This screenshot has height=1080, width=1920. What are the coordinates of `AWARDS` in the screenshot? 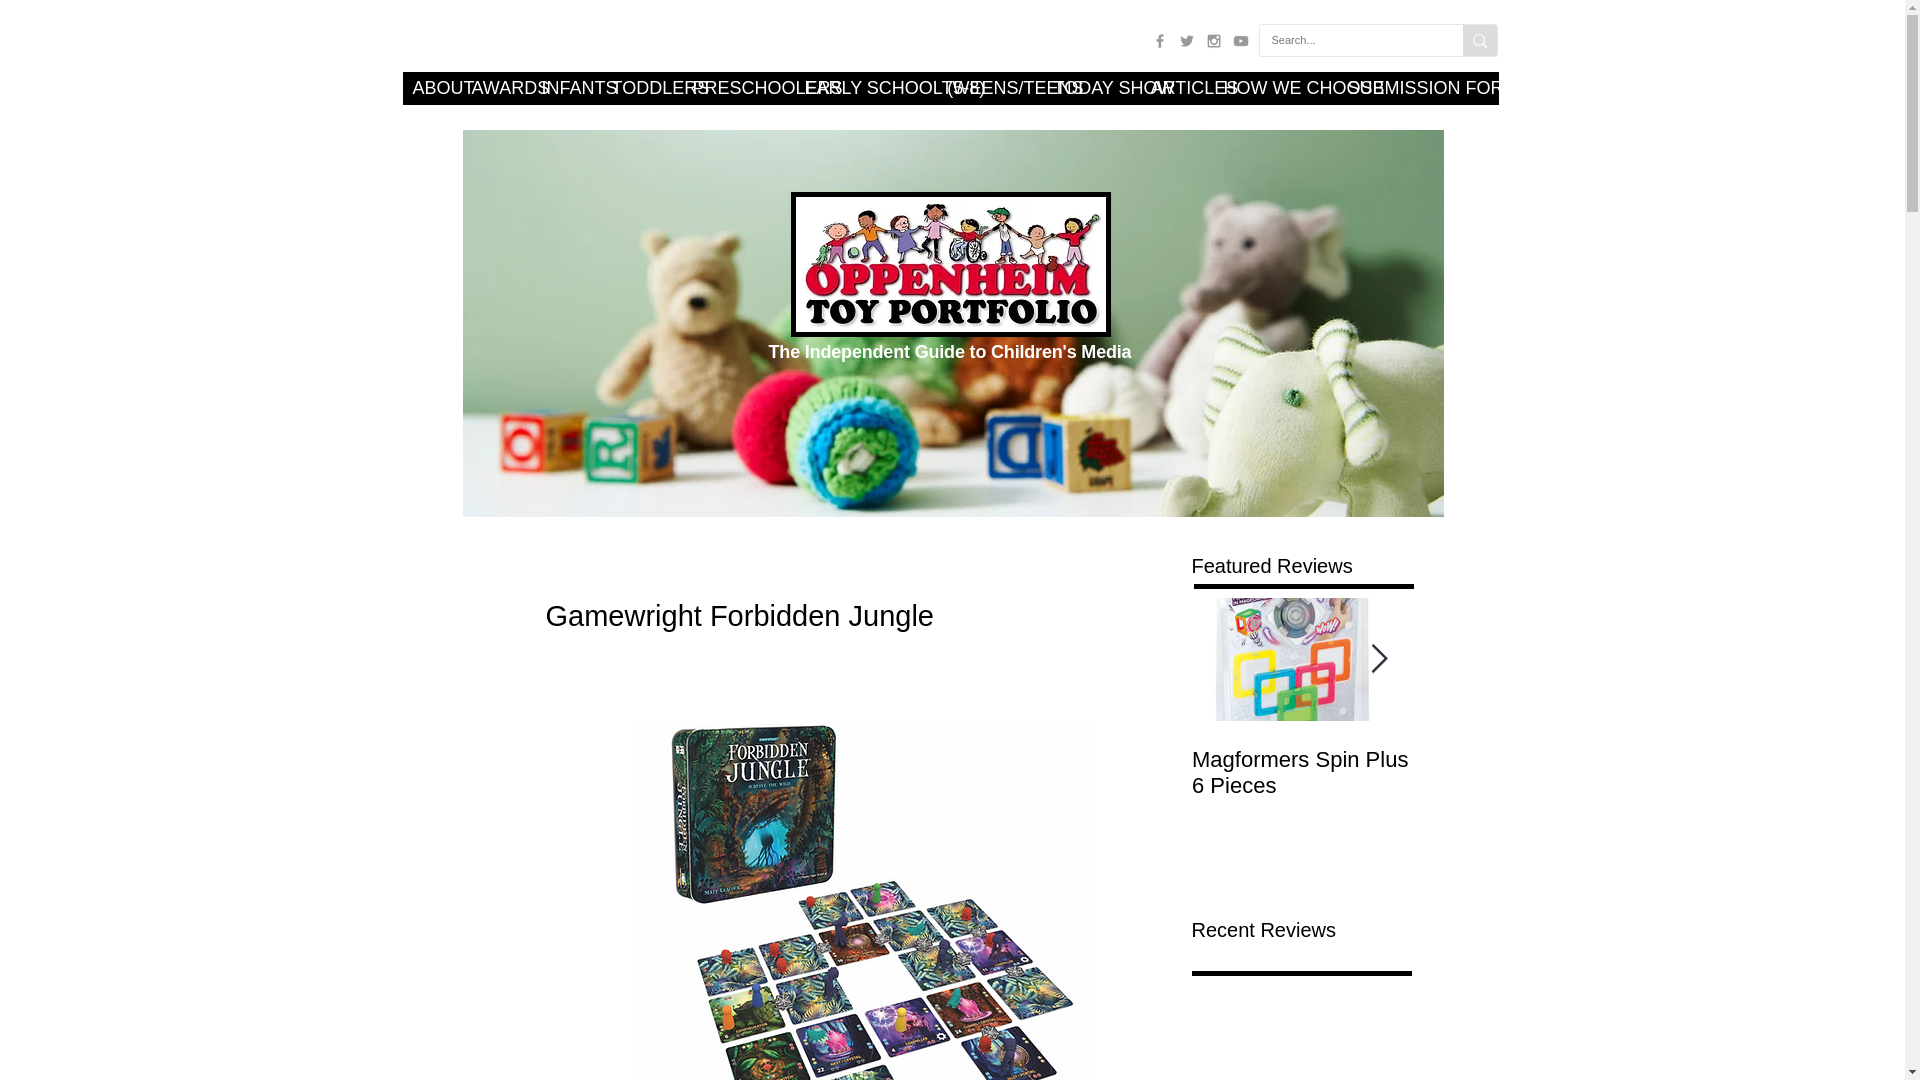 It's located at (496, 88).